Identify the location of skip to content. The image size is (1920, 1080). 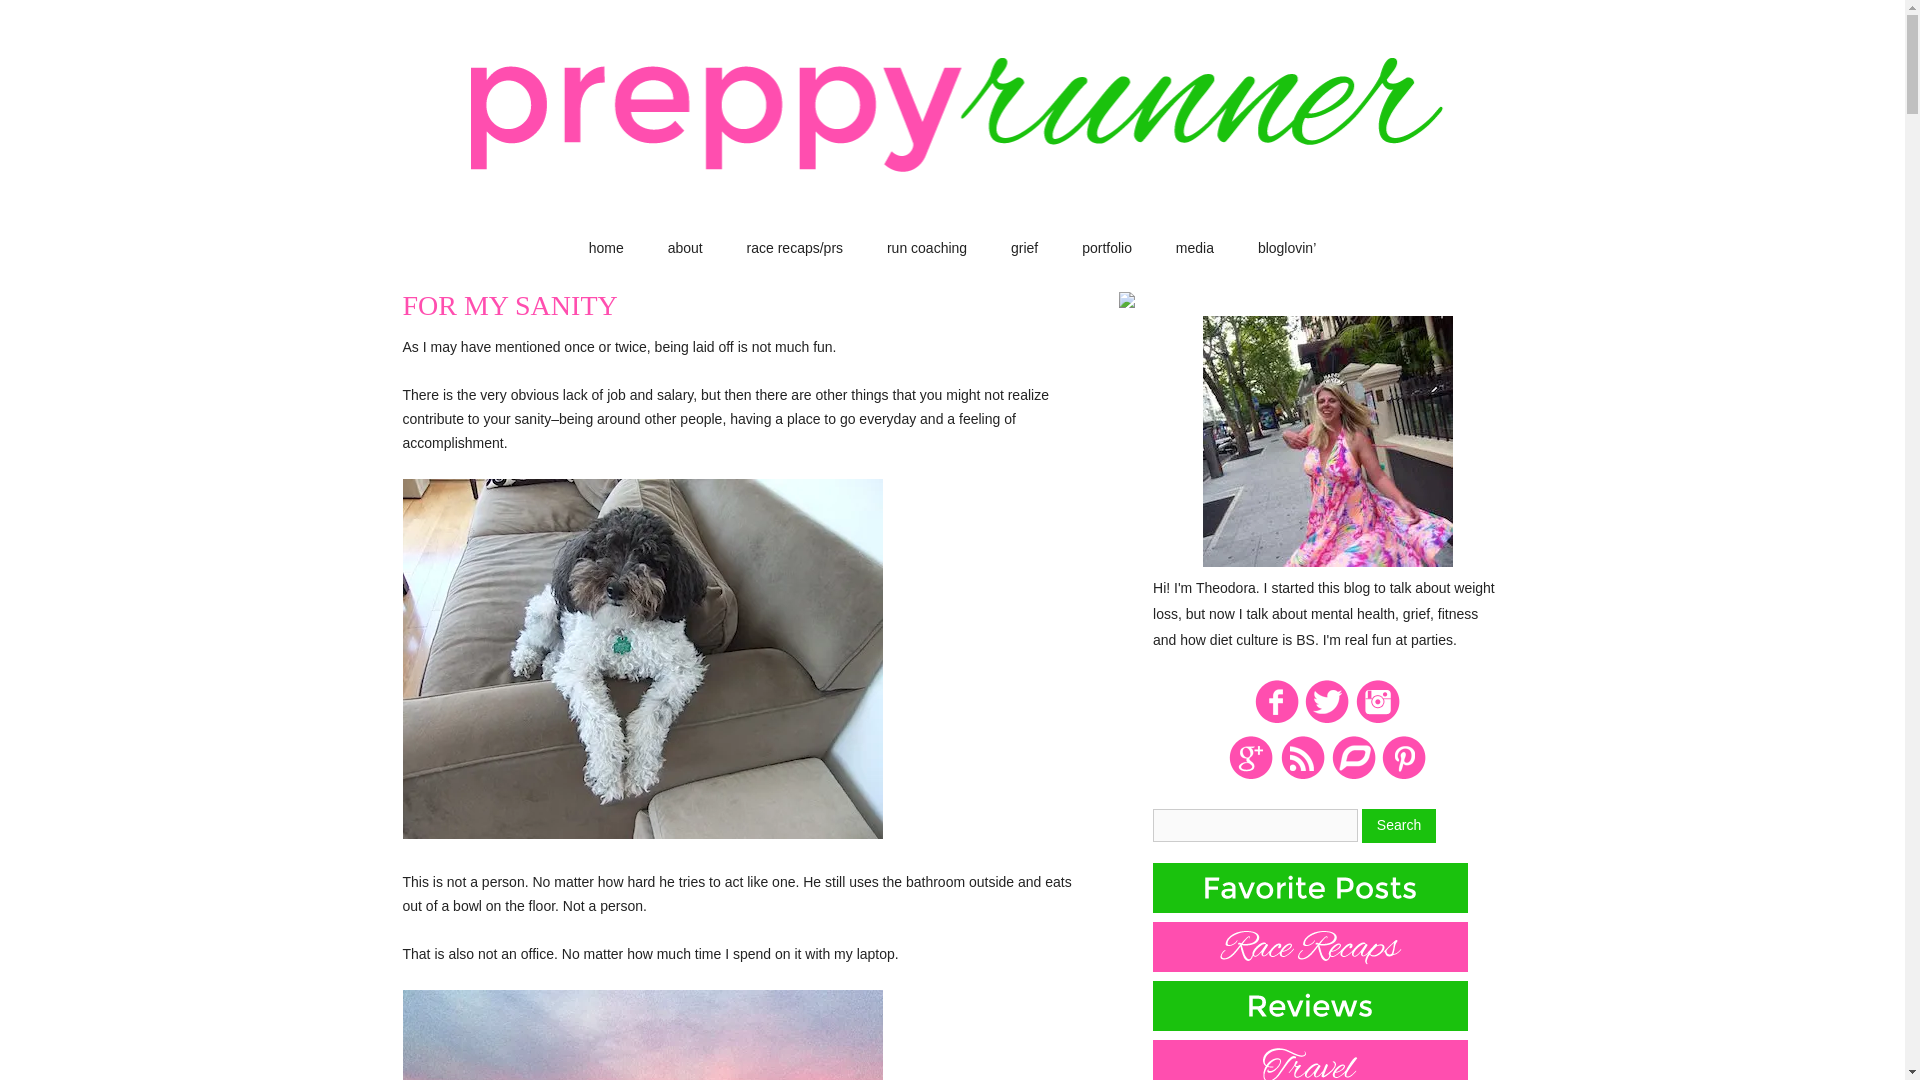
(997, 245).